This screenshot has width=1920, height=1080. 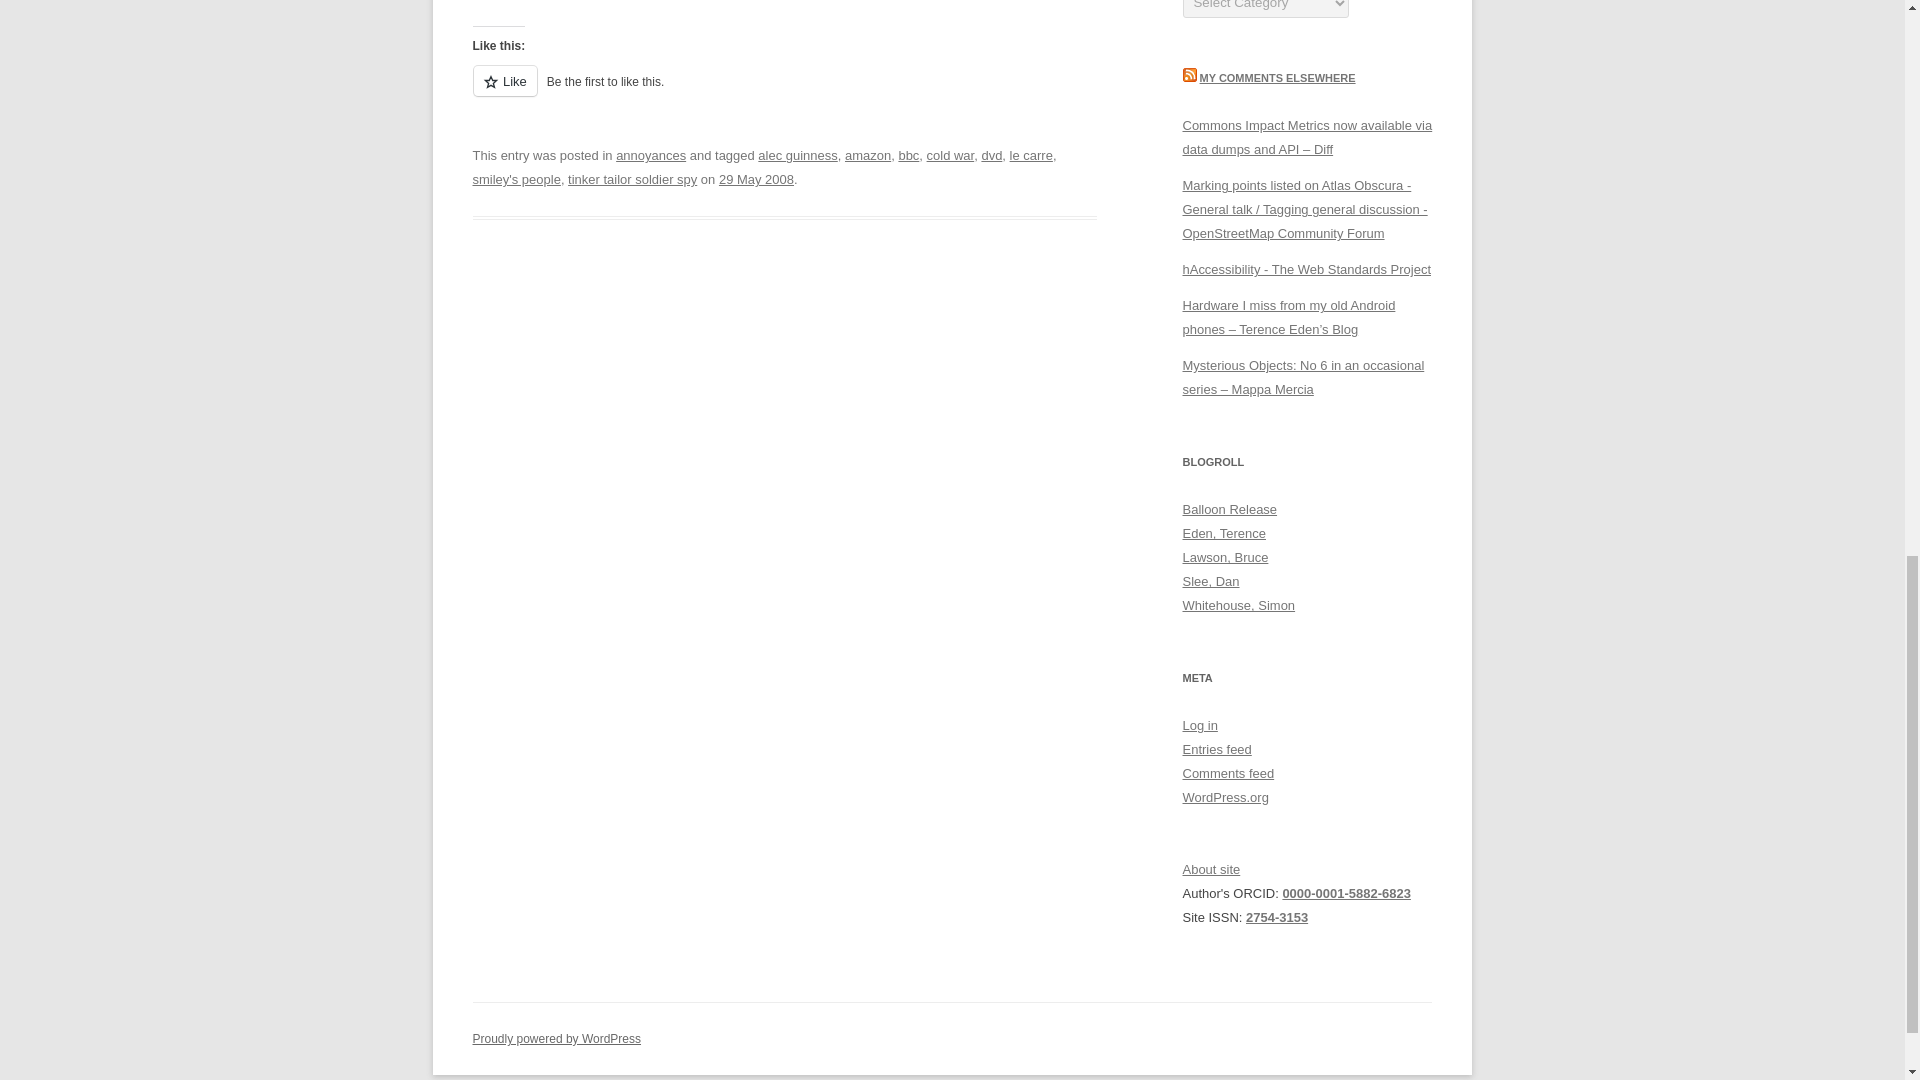 What do you see at coordinates (556, 1039) in the screenshot?
I see `Semantic Personal Publishing Platform` at bounding box center [556, 1039].